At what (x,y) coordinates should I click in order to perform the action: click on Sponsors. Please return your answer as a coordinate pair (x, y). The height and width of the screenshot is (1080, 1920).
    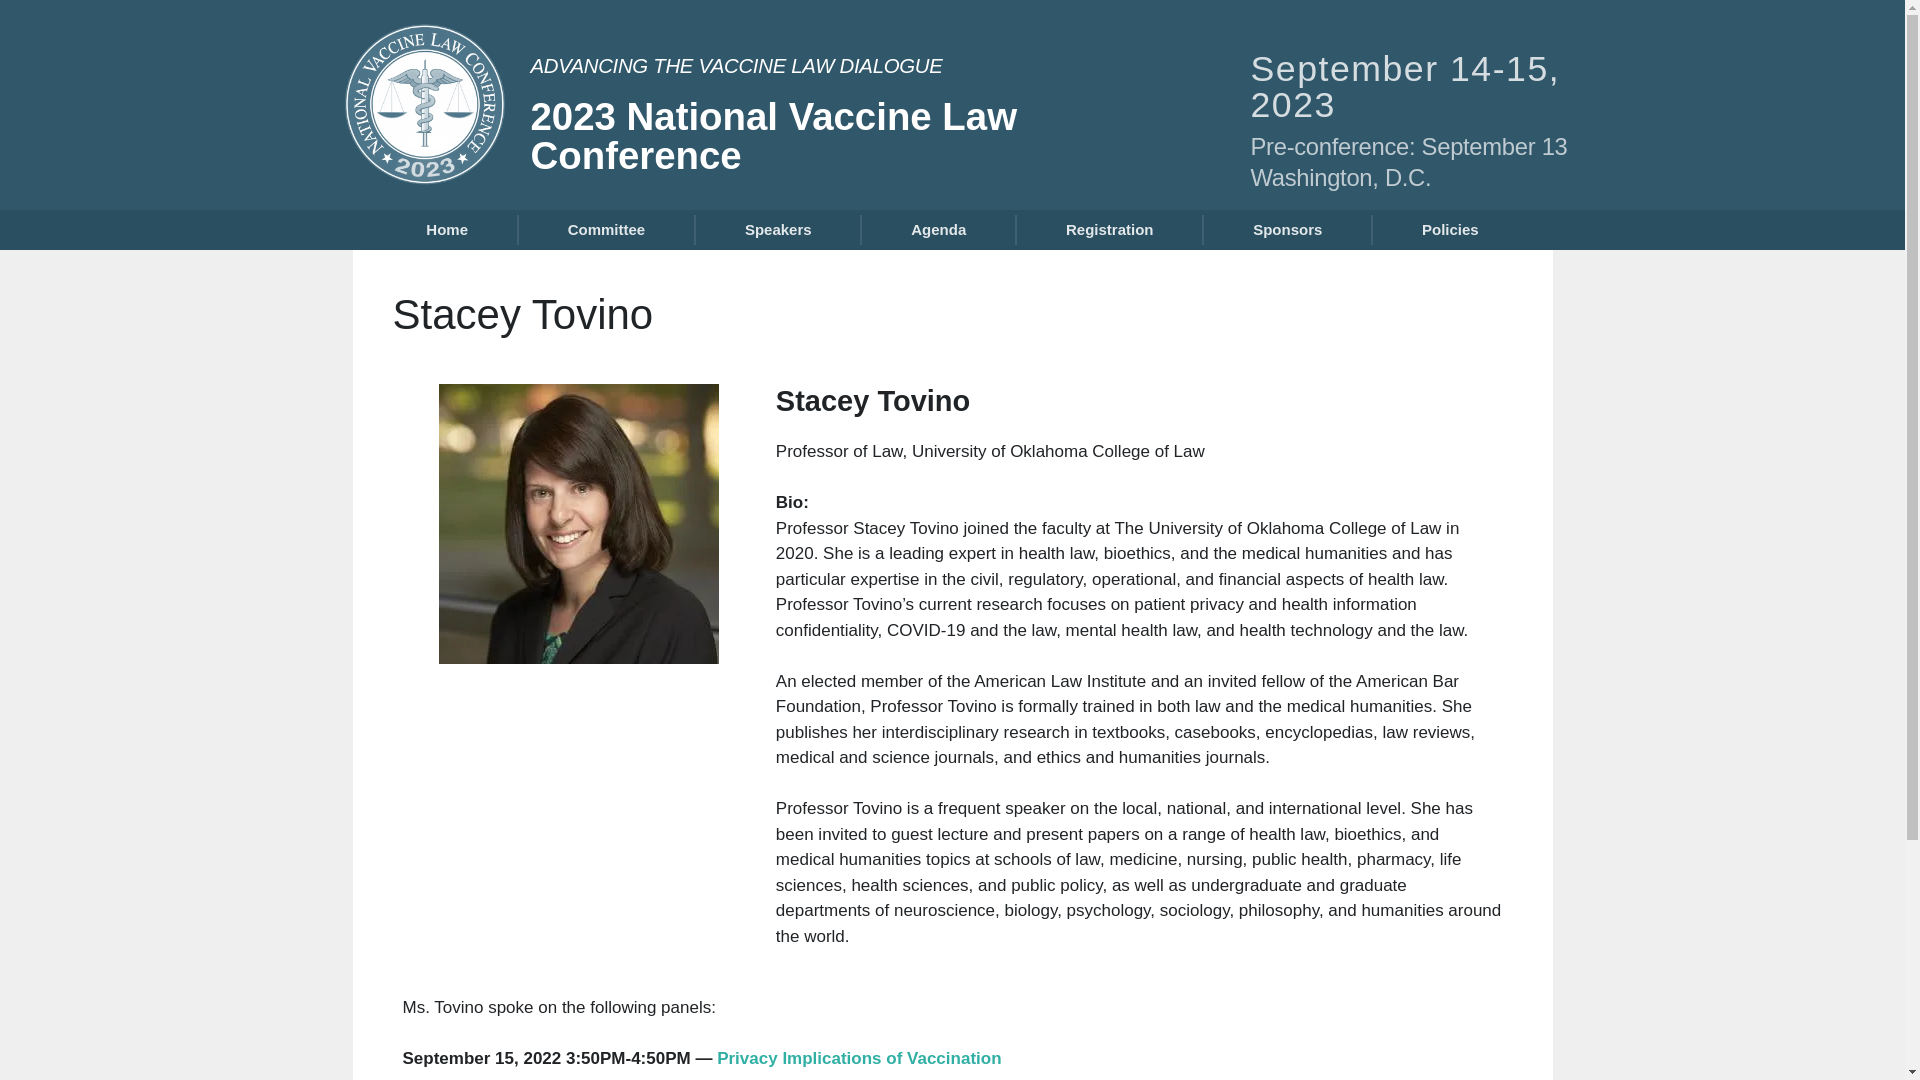
    Looking at the image, I should click on (1287, 229).